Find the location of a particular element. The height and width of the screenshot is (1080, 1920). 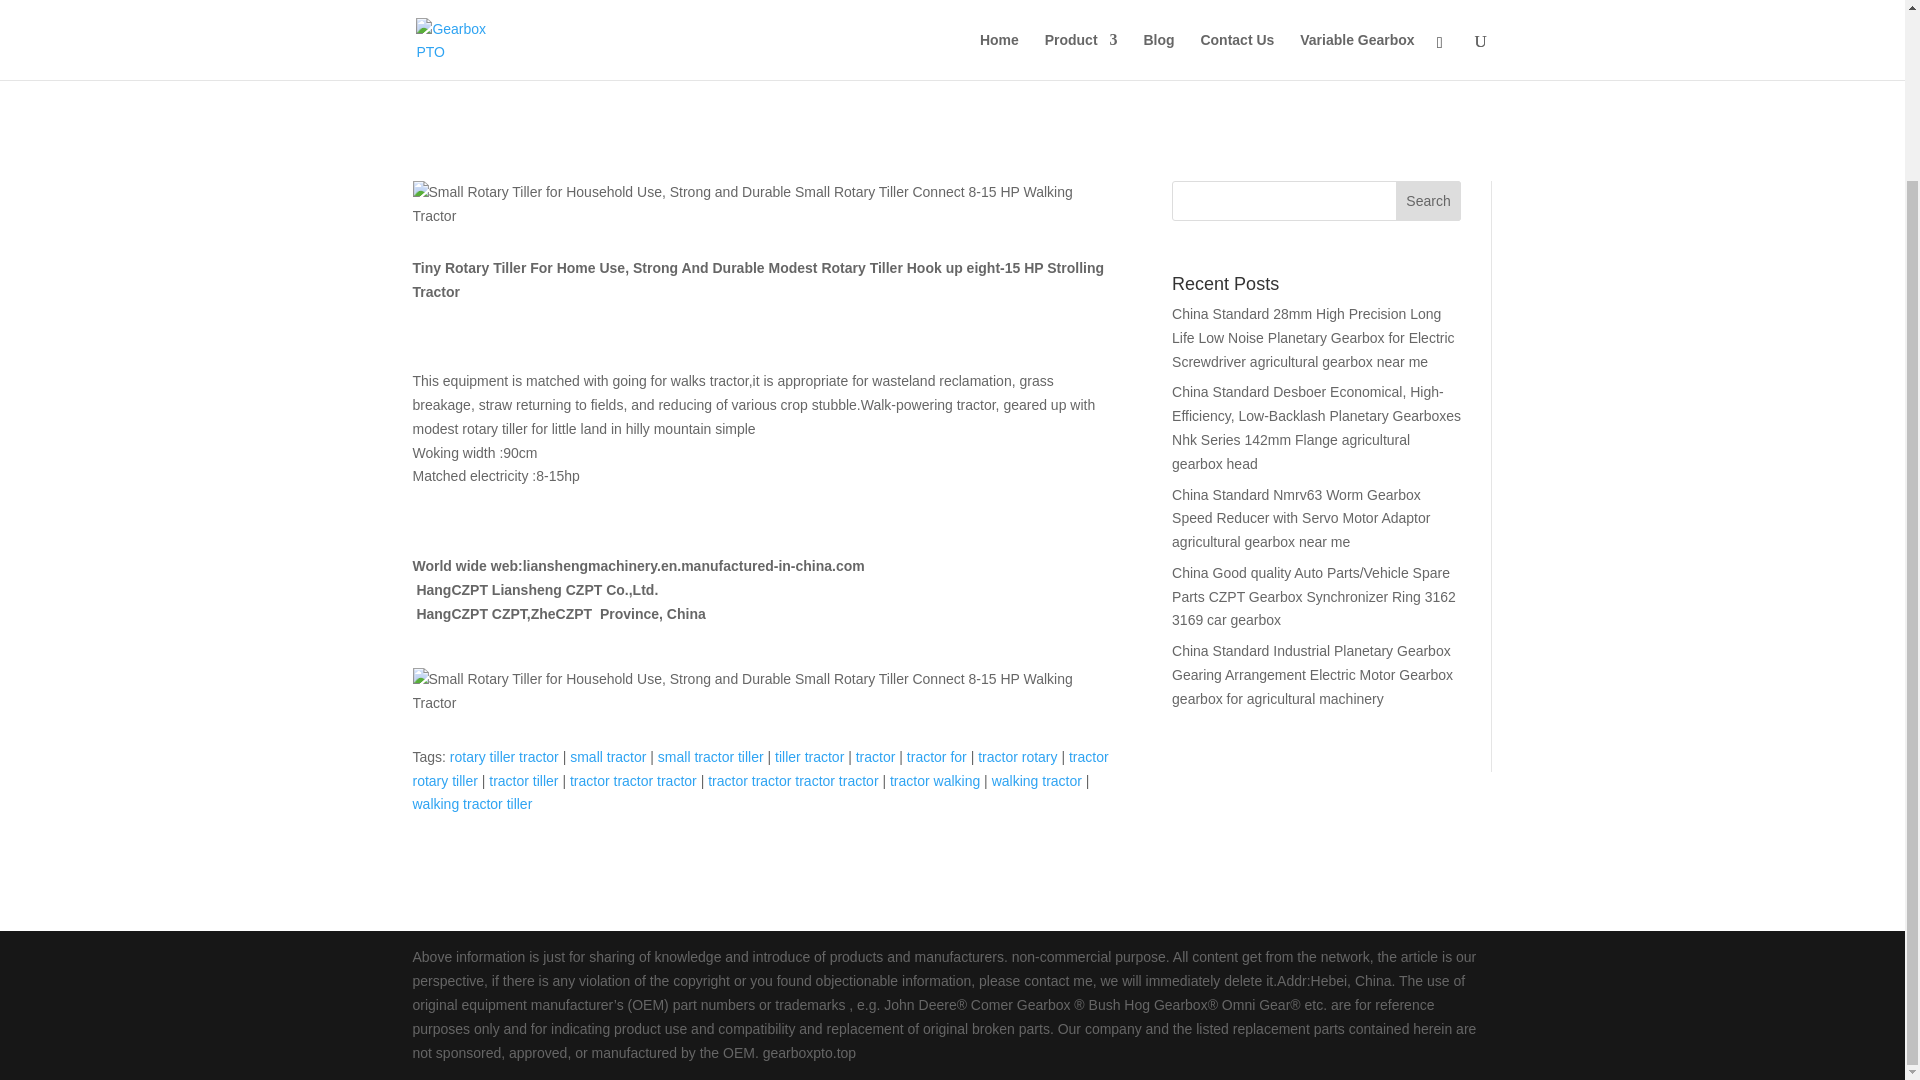

tractor is located at coordinates (876, 756).